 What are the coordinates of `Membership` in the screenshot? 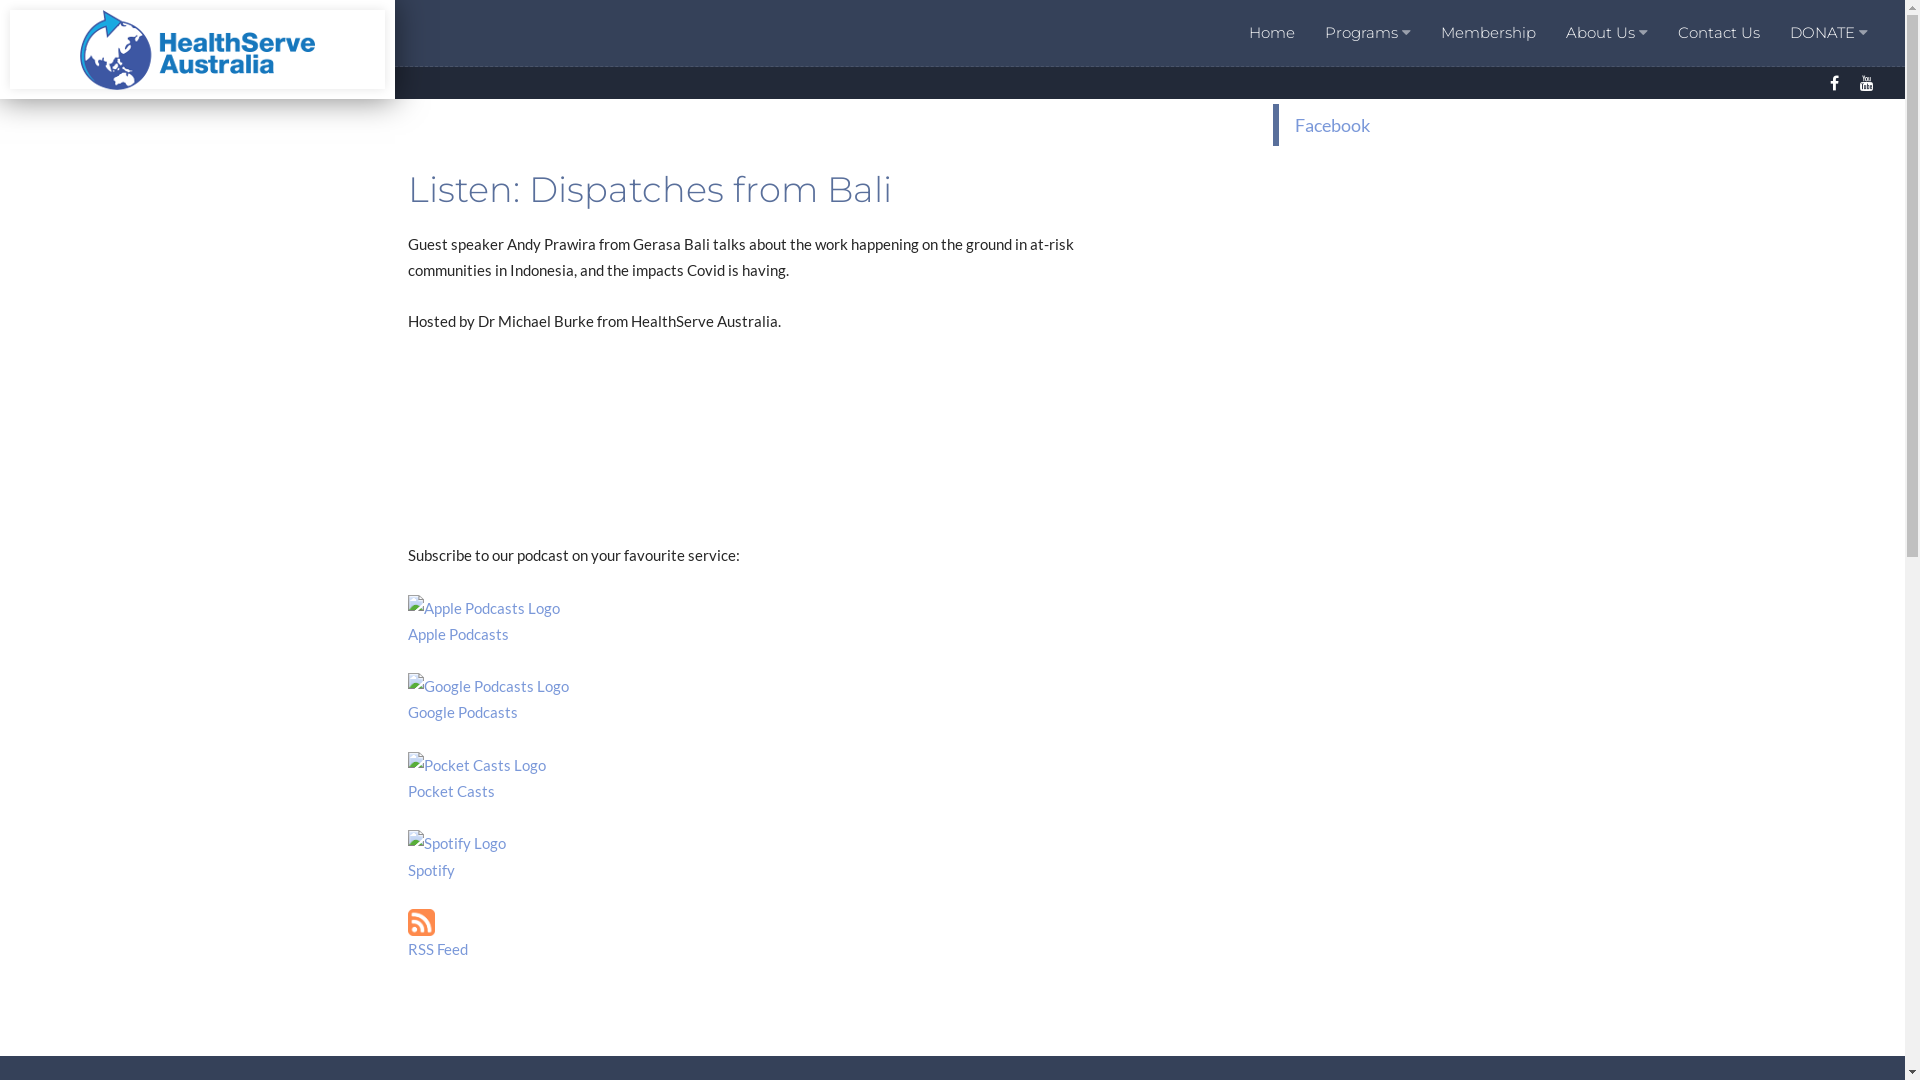 It's located at (1488, 33).